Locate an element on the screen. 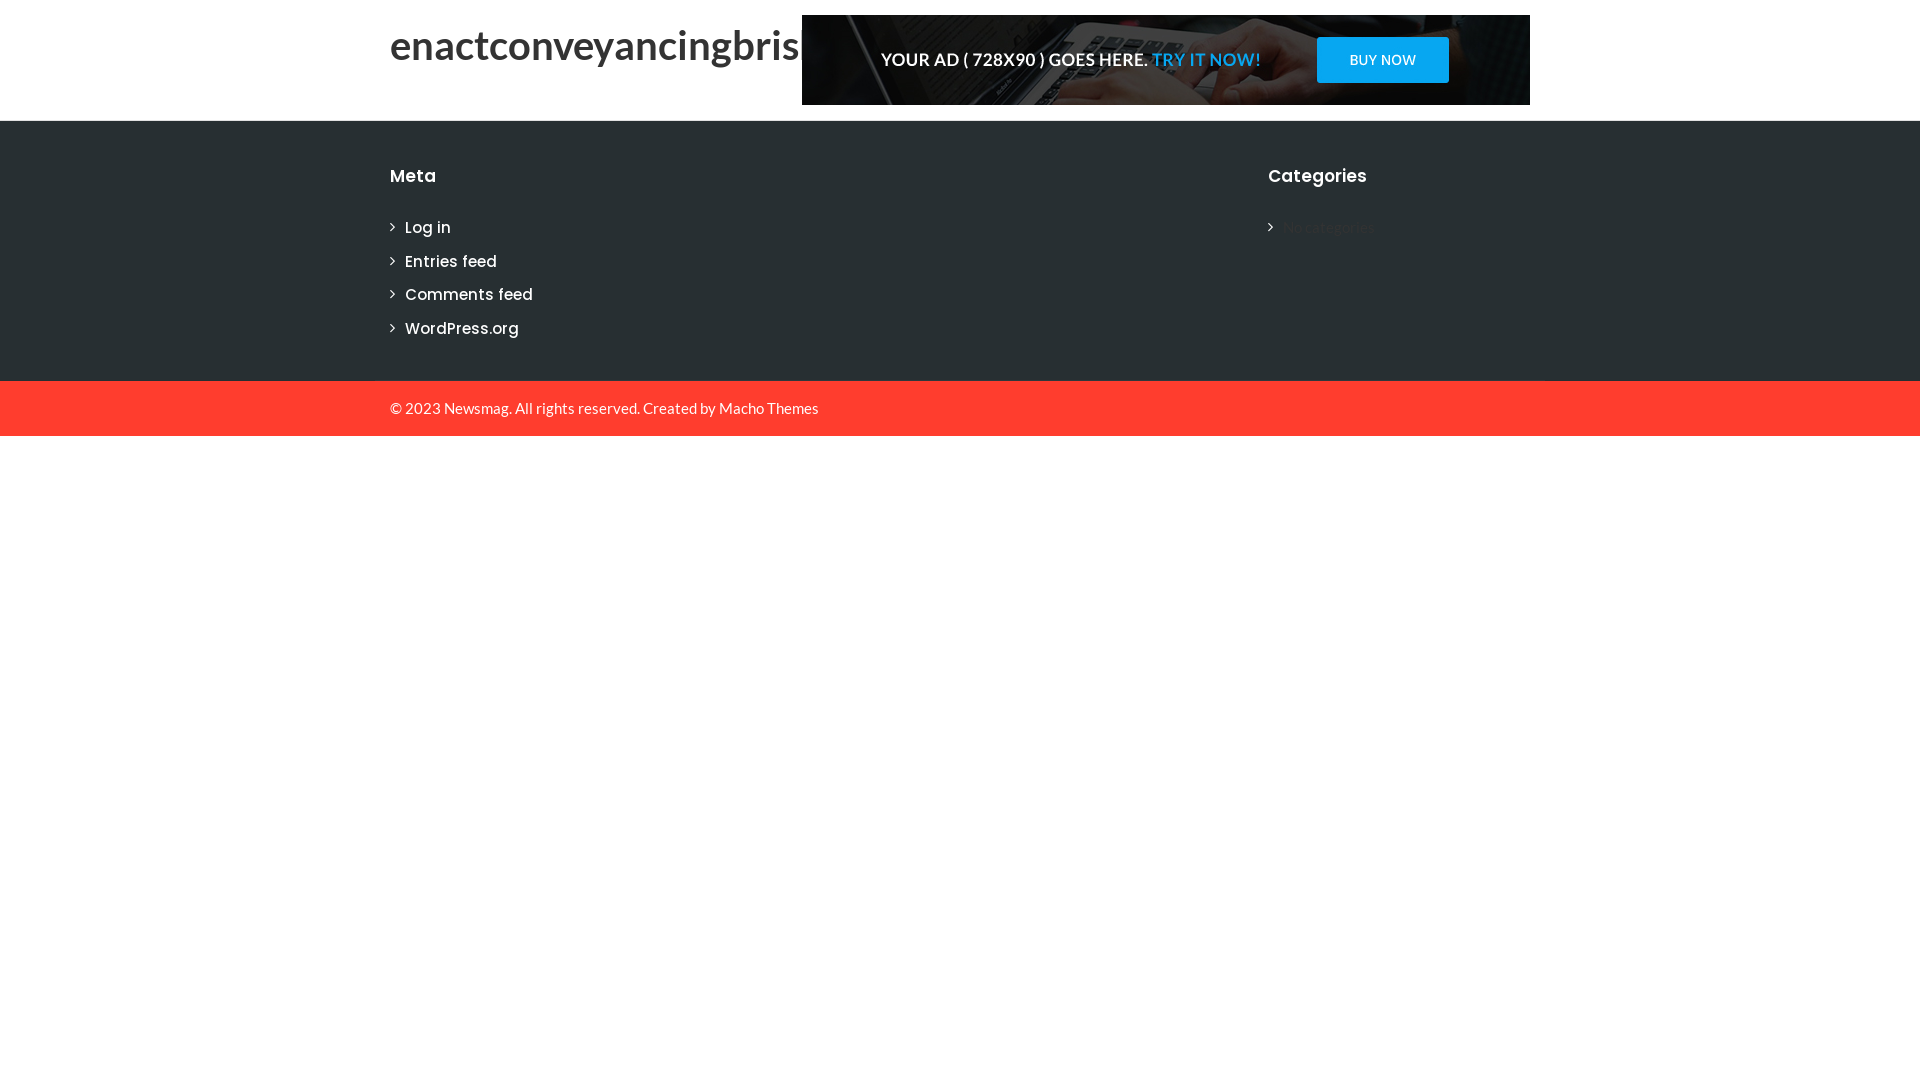  enactconveyancingbrisbane.com.au is located at coordinates (708, 45).